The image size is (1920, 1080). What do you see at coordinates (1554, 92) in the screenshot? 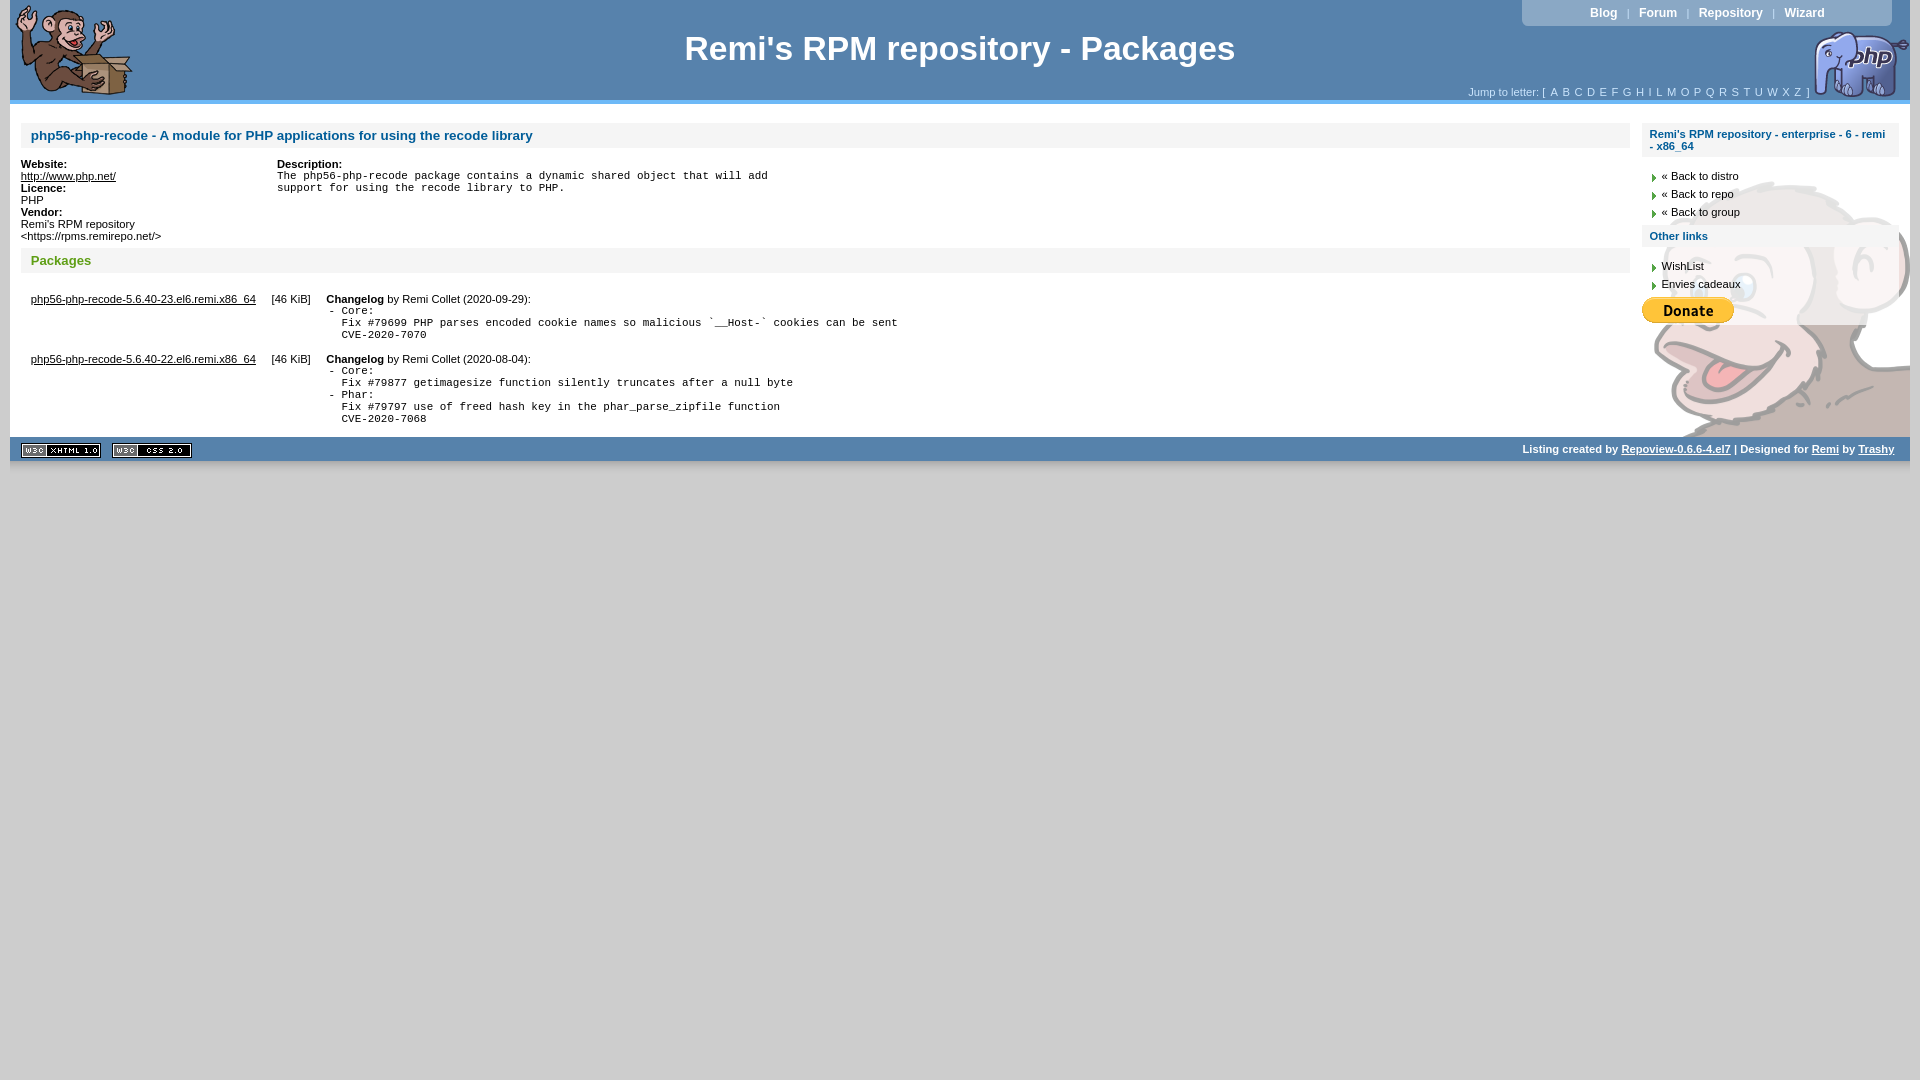
I see `A` at bounding box center [1554, 92].